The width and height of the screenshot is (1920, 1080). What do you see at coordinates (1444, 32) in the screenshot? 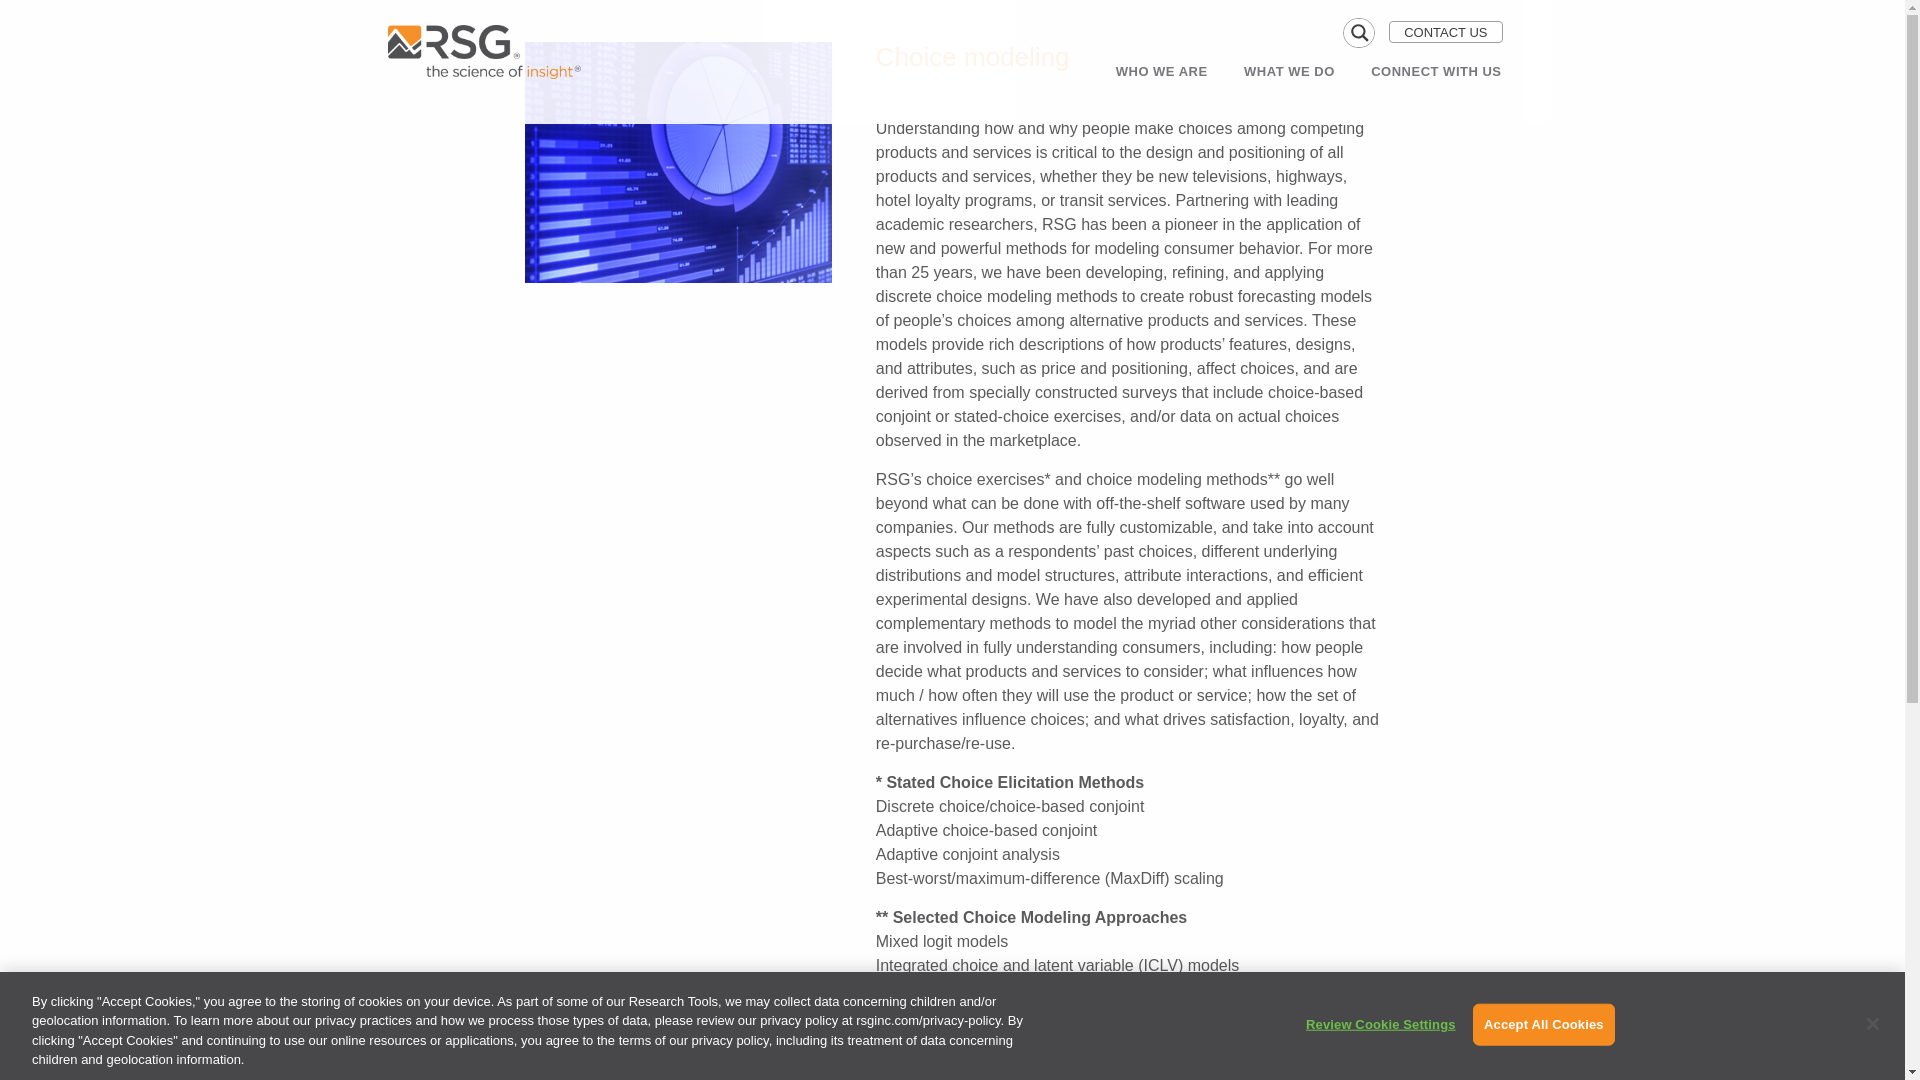
I see `CONTACT US` at bounding box center [1444, 32].